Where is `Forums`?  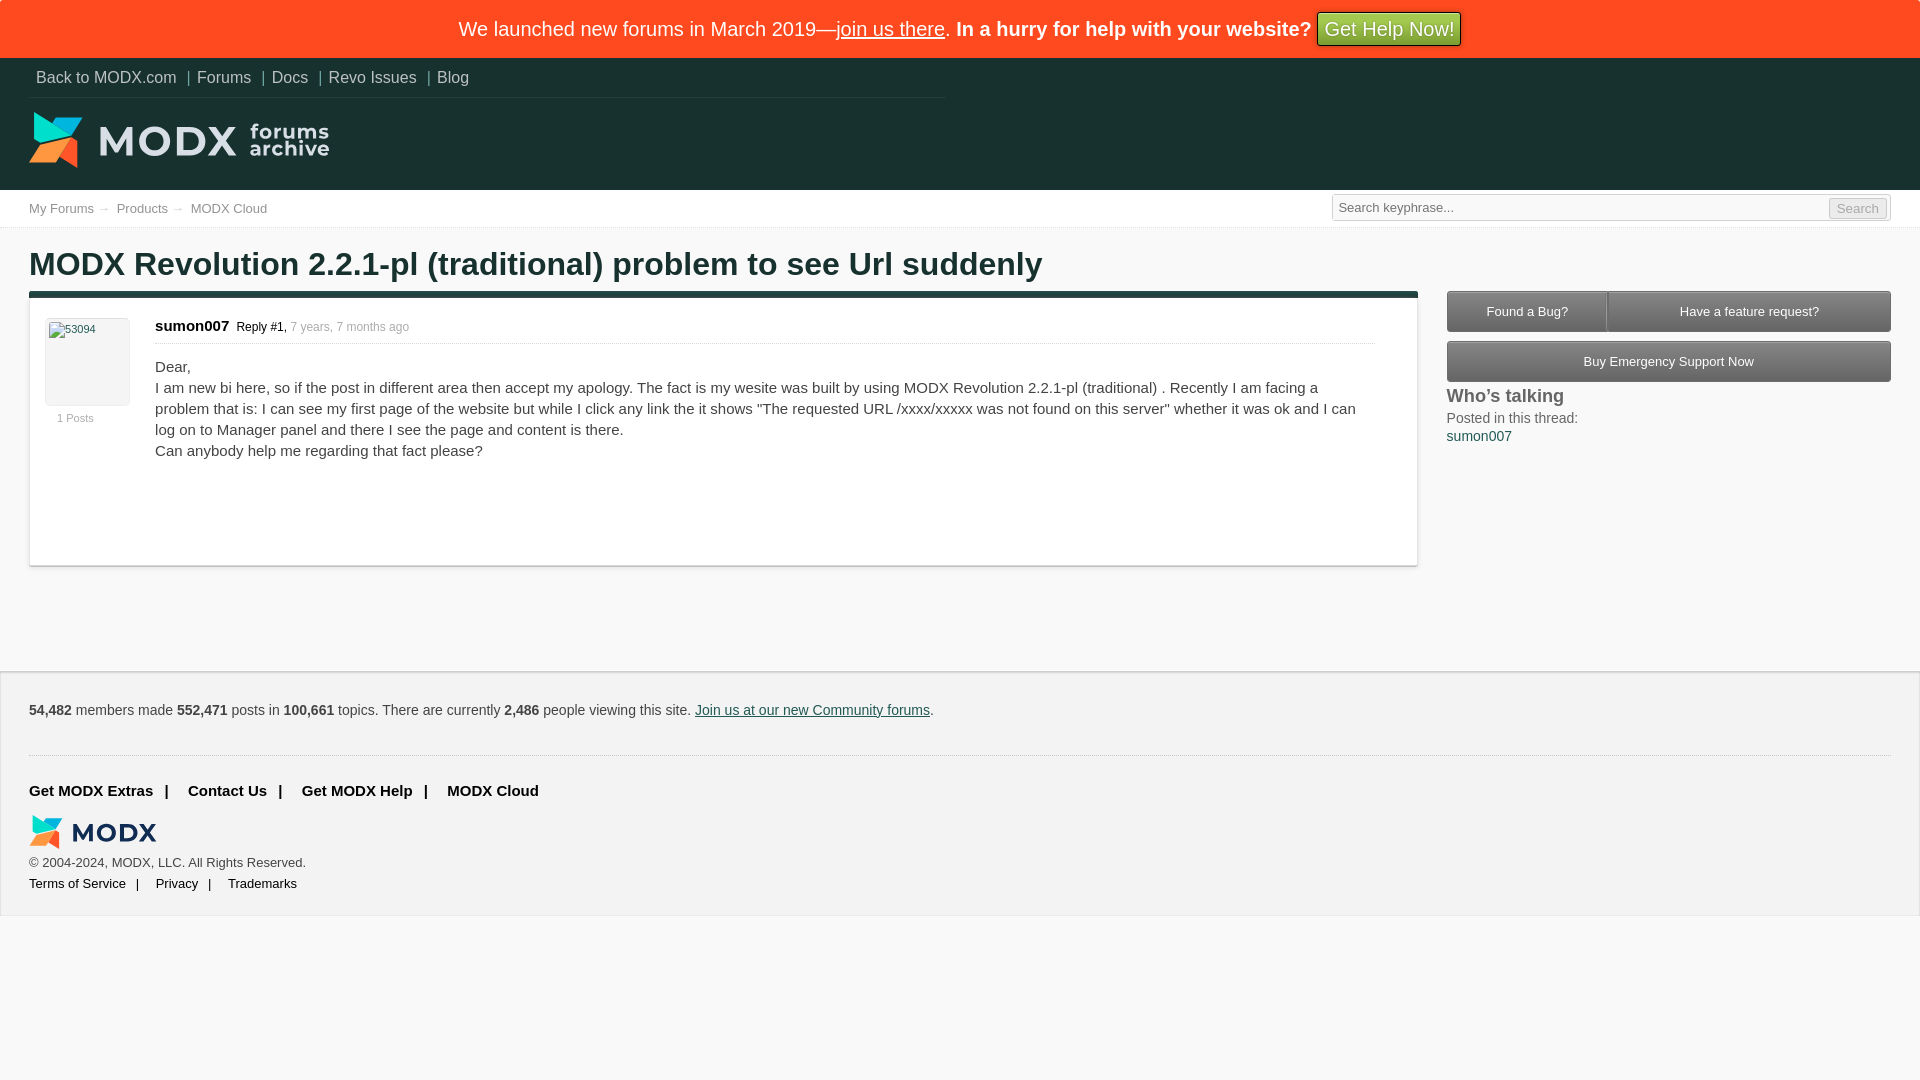 Forums is located at coordinates (224, 77).